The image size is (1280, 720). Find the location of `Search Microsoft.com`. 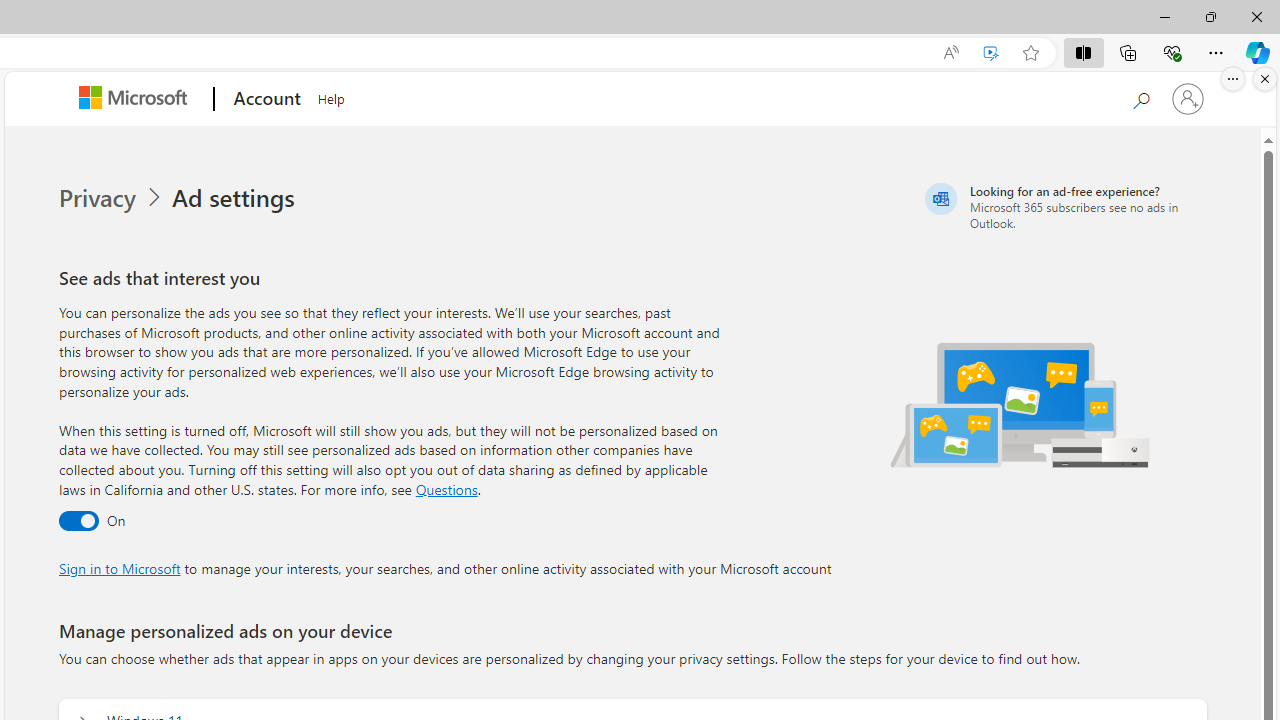

Search Microsoft.com is located at coordinates (1140, 97).